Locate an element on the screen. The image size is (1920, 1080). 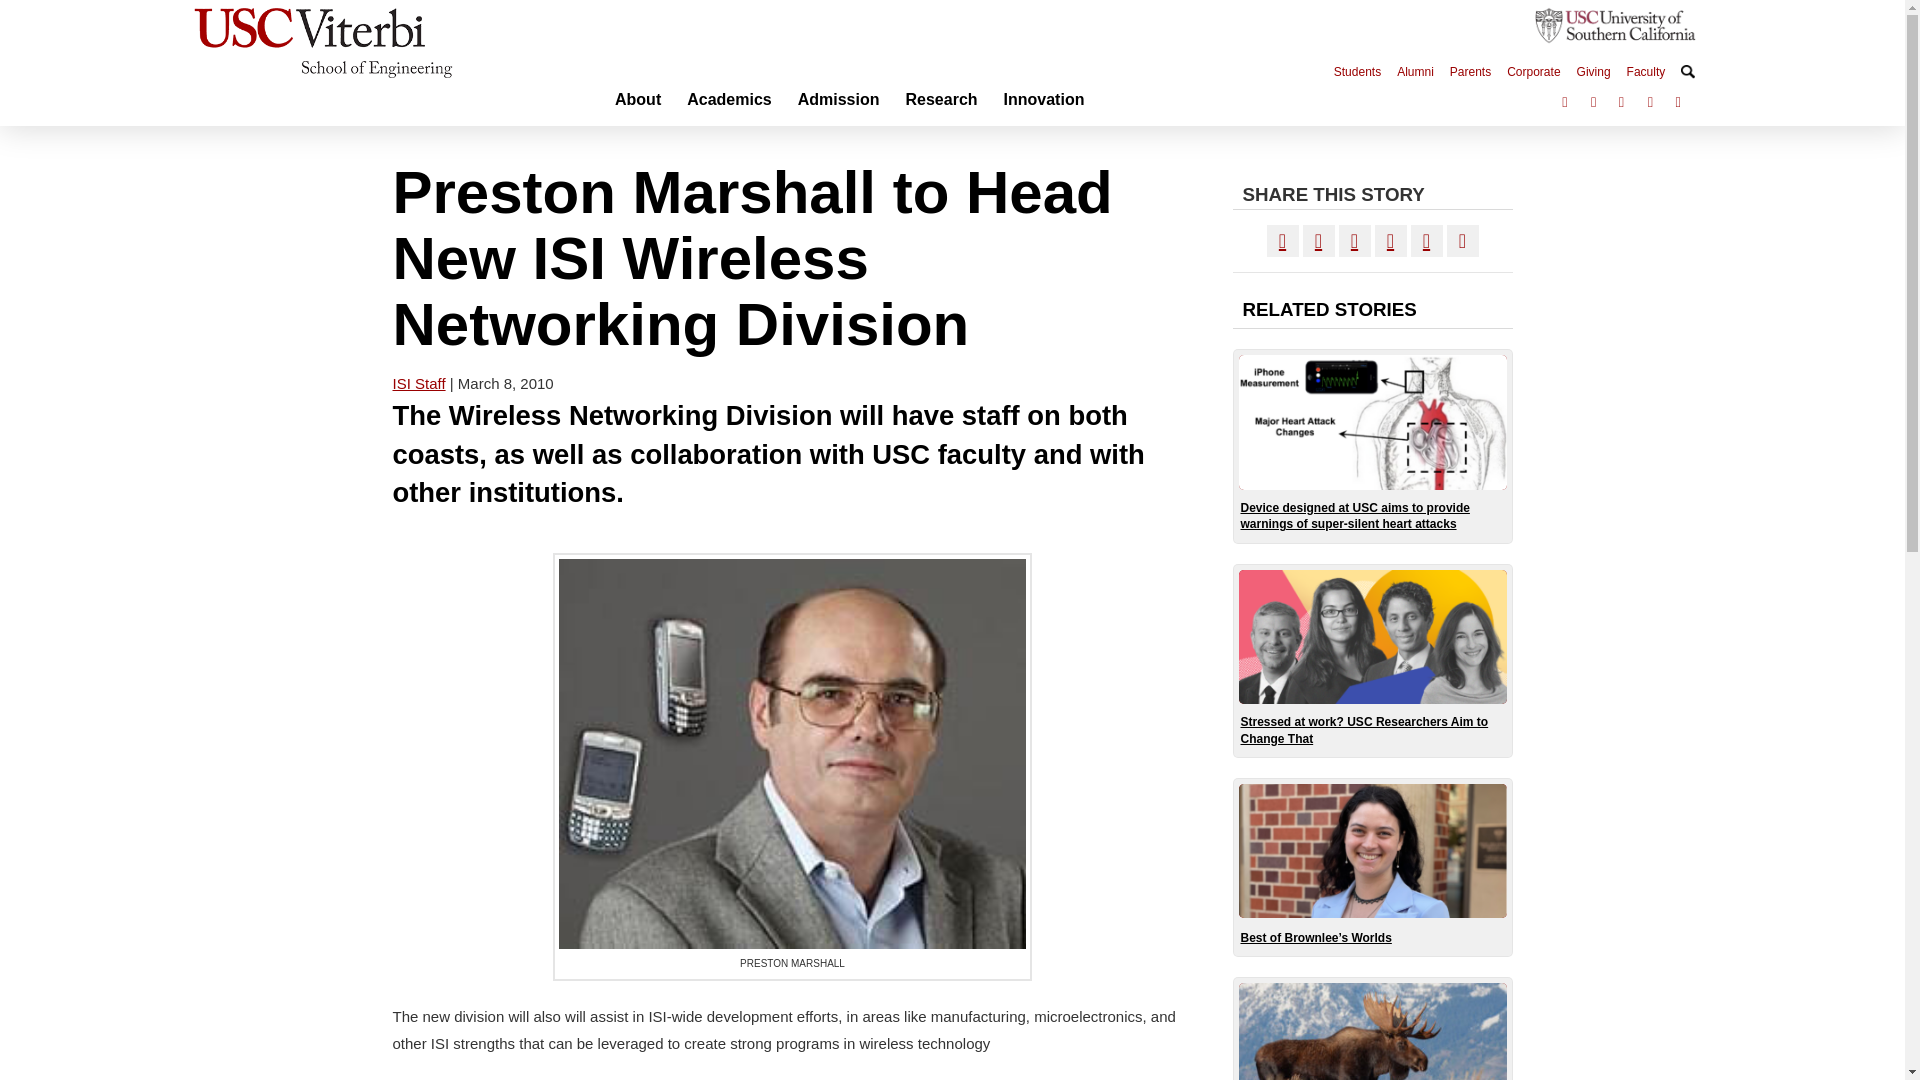
ISI Staff is located at coordinates (418, 383).